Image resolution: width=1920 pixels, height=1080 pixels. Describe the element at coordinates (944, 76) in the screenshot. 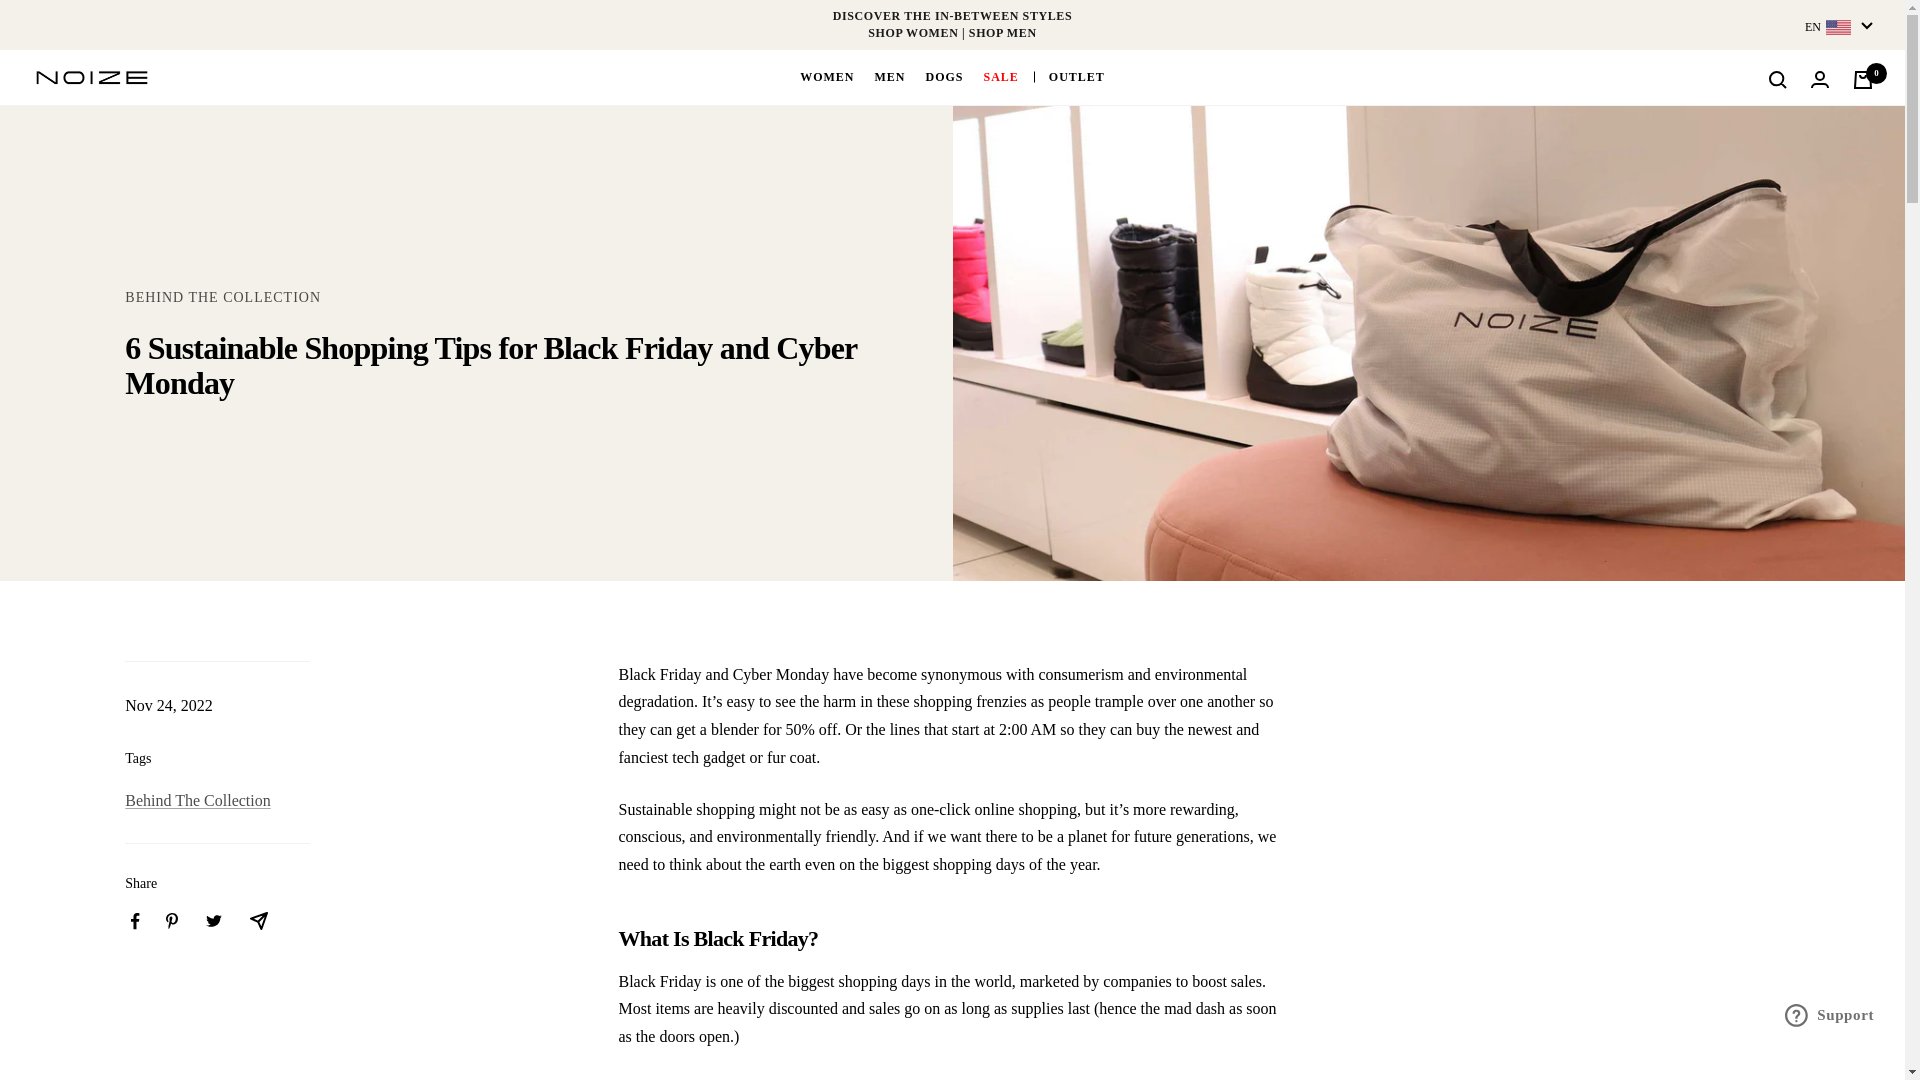

I see `DOGS` at that location.